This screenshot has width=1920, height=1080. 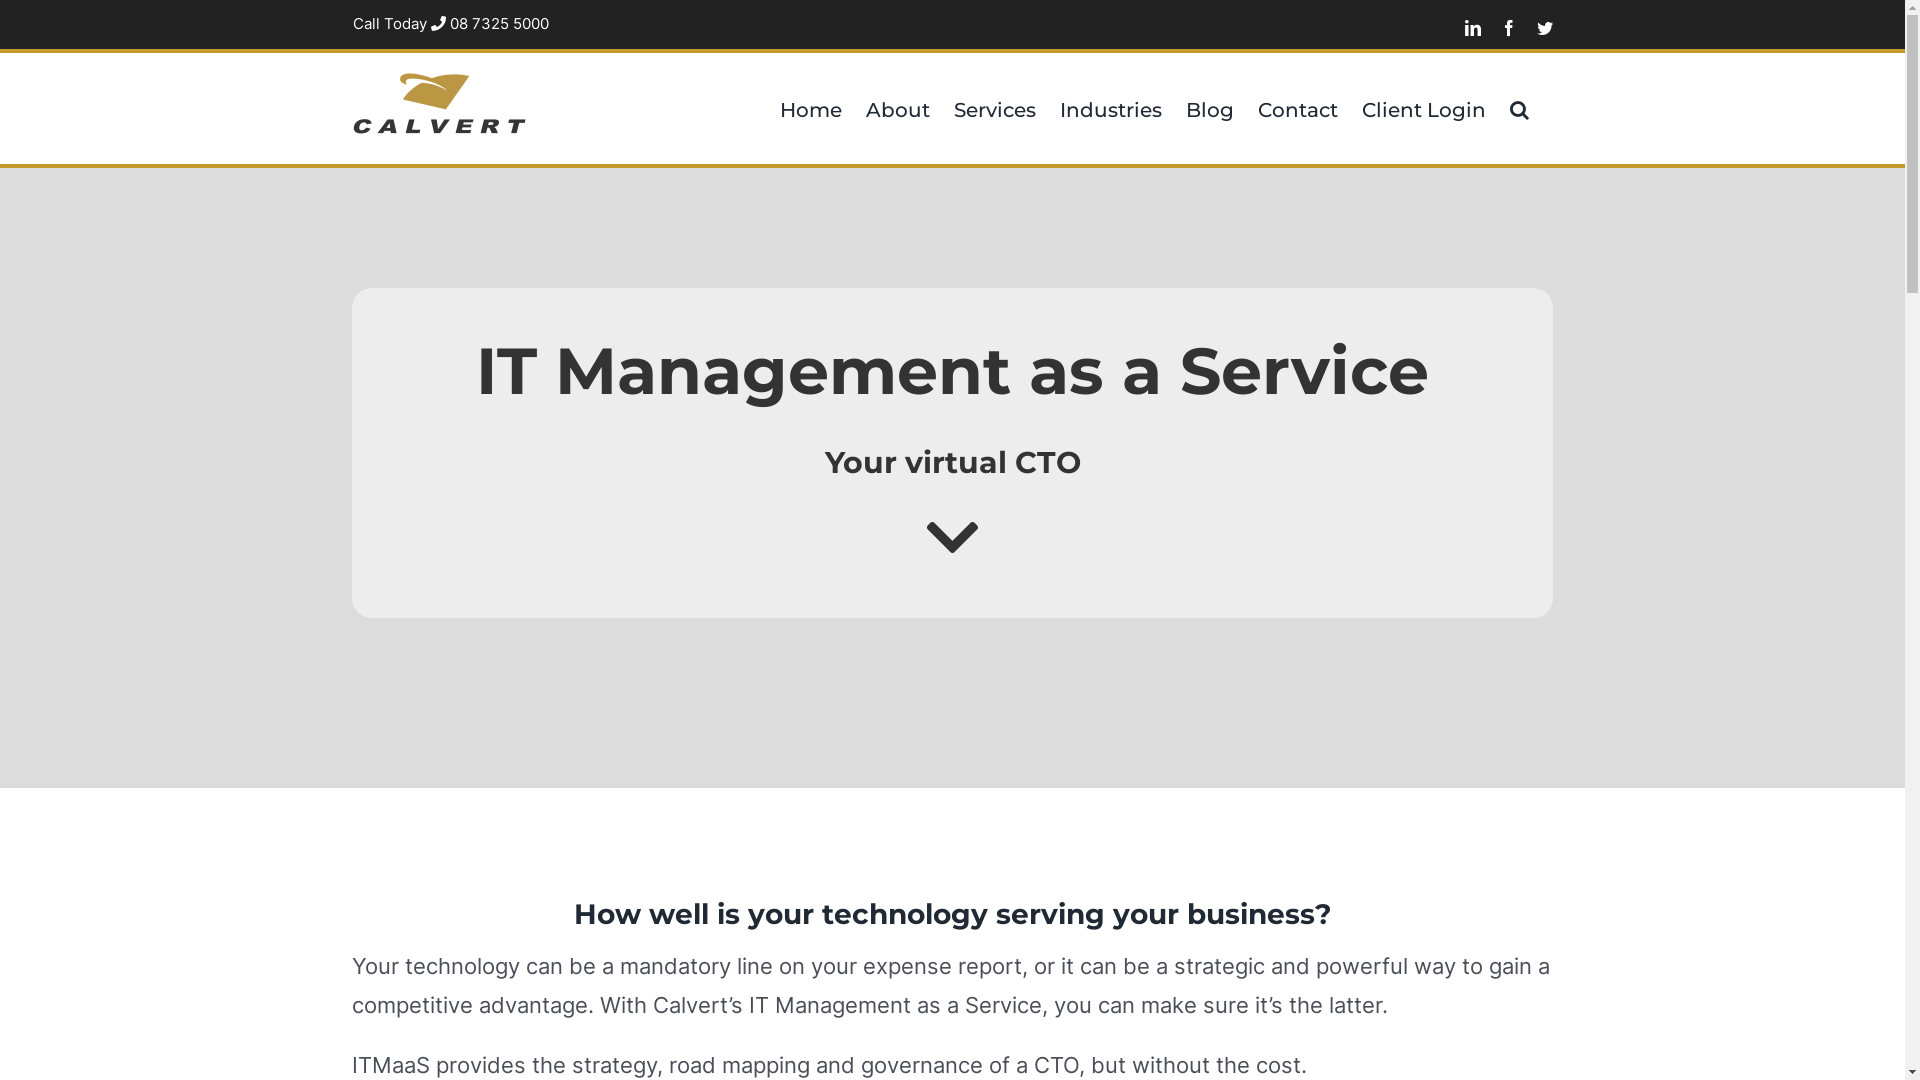 What do you see at coordinates (1298, 108) in the screenshot?
I see `Contact` at bounding box center [1298, 108].